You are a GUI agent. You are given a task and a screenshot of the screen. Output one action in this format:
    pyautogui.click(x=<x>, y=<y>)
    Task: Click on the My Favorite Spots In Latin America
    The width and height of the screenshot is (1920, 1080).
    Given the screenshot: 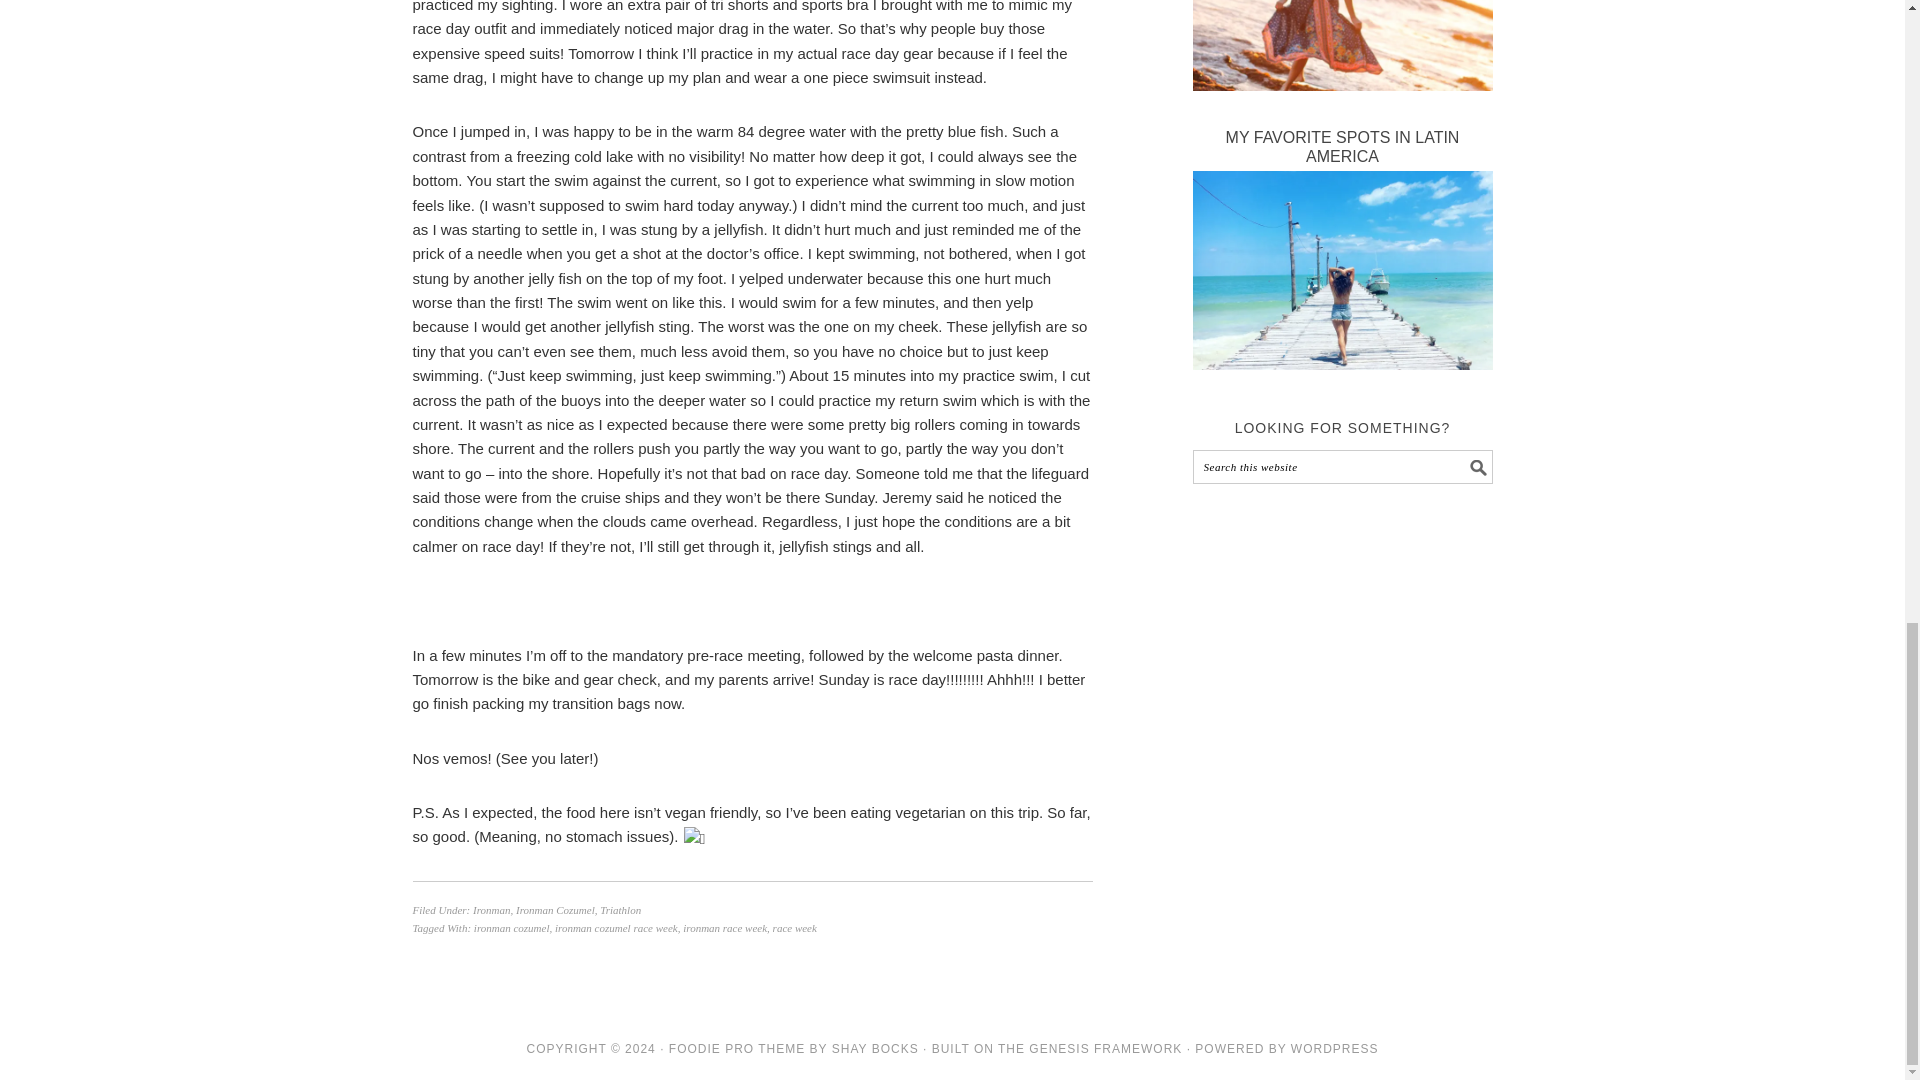 What is the action you would take?
    pyautogui.click(x=1342, y=364)
    